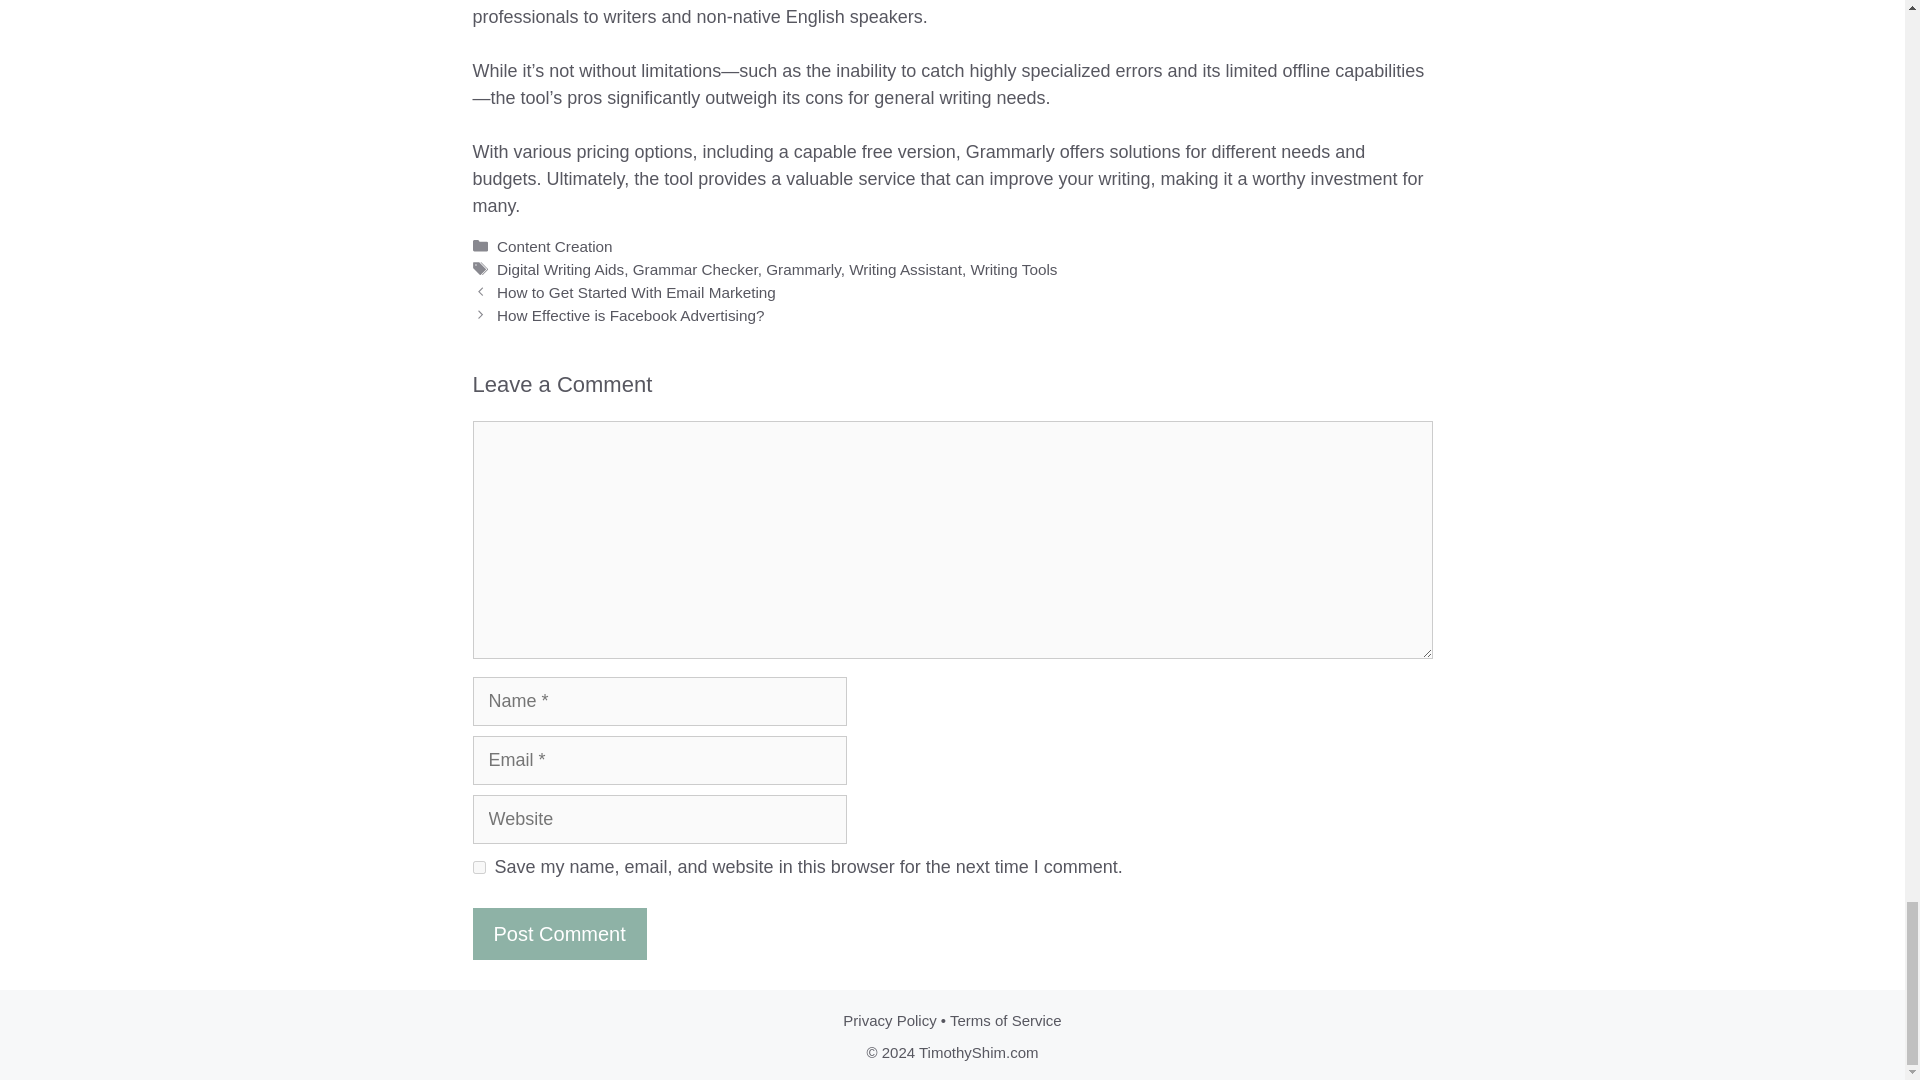 This screenshot has width=1920, height=1080. I want to click on Grammar Checker, so click(696, 269).